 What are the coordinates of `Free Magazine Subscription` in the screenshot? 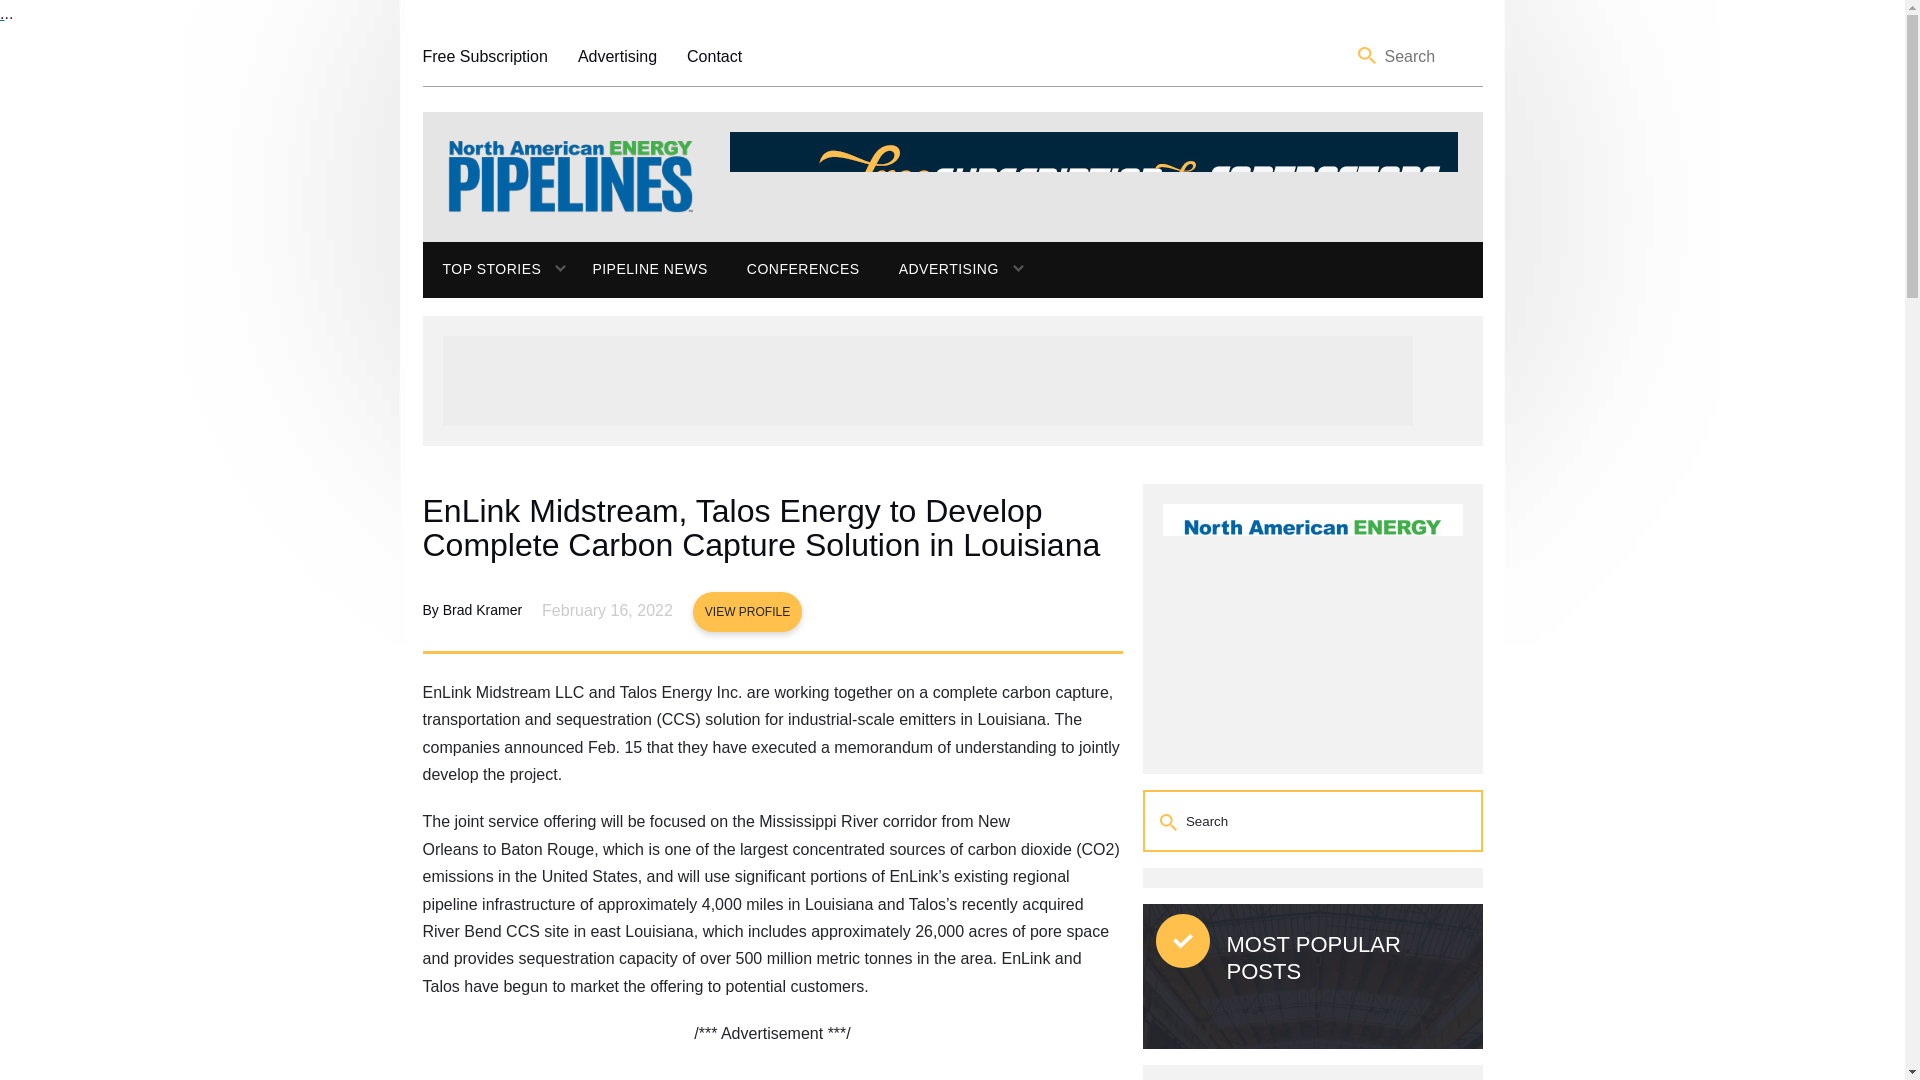 It's located at (484, 56).